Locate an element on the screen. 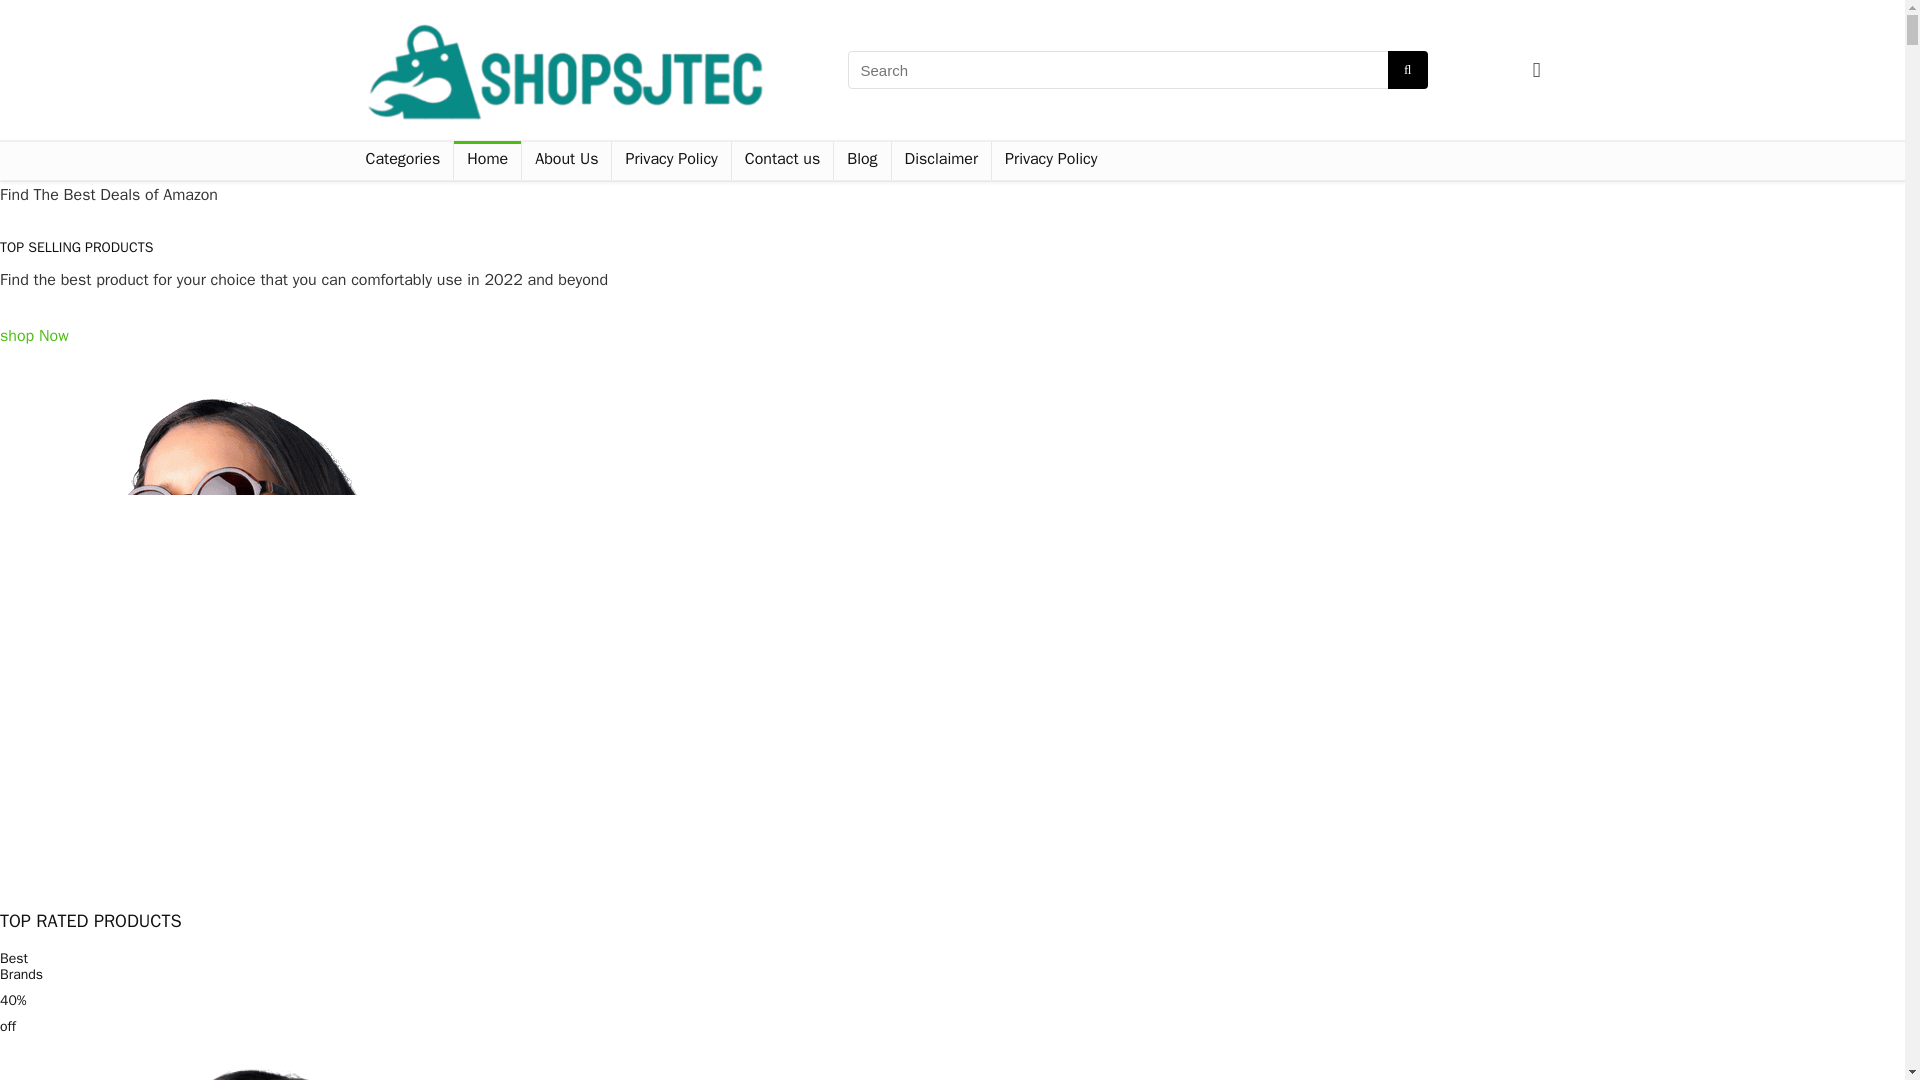 This screenshot has height=1080, width=1920. Home is located at coordinates (486, 160).